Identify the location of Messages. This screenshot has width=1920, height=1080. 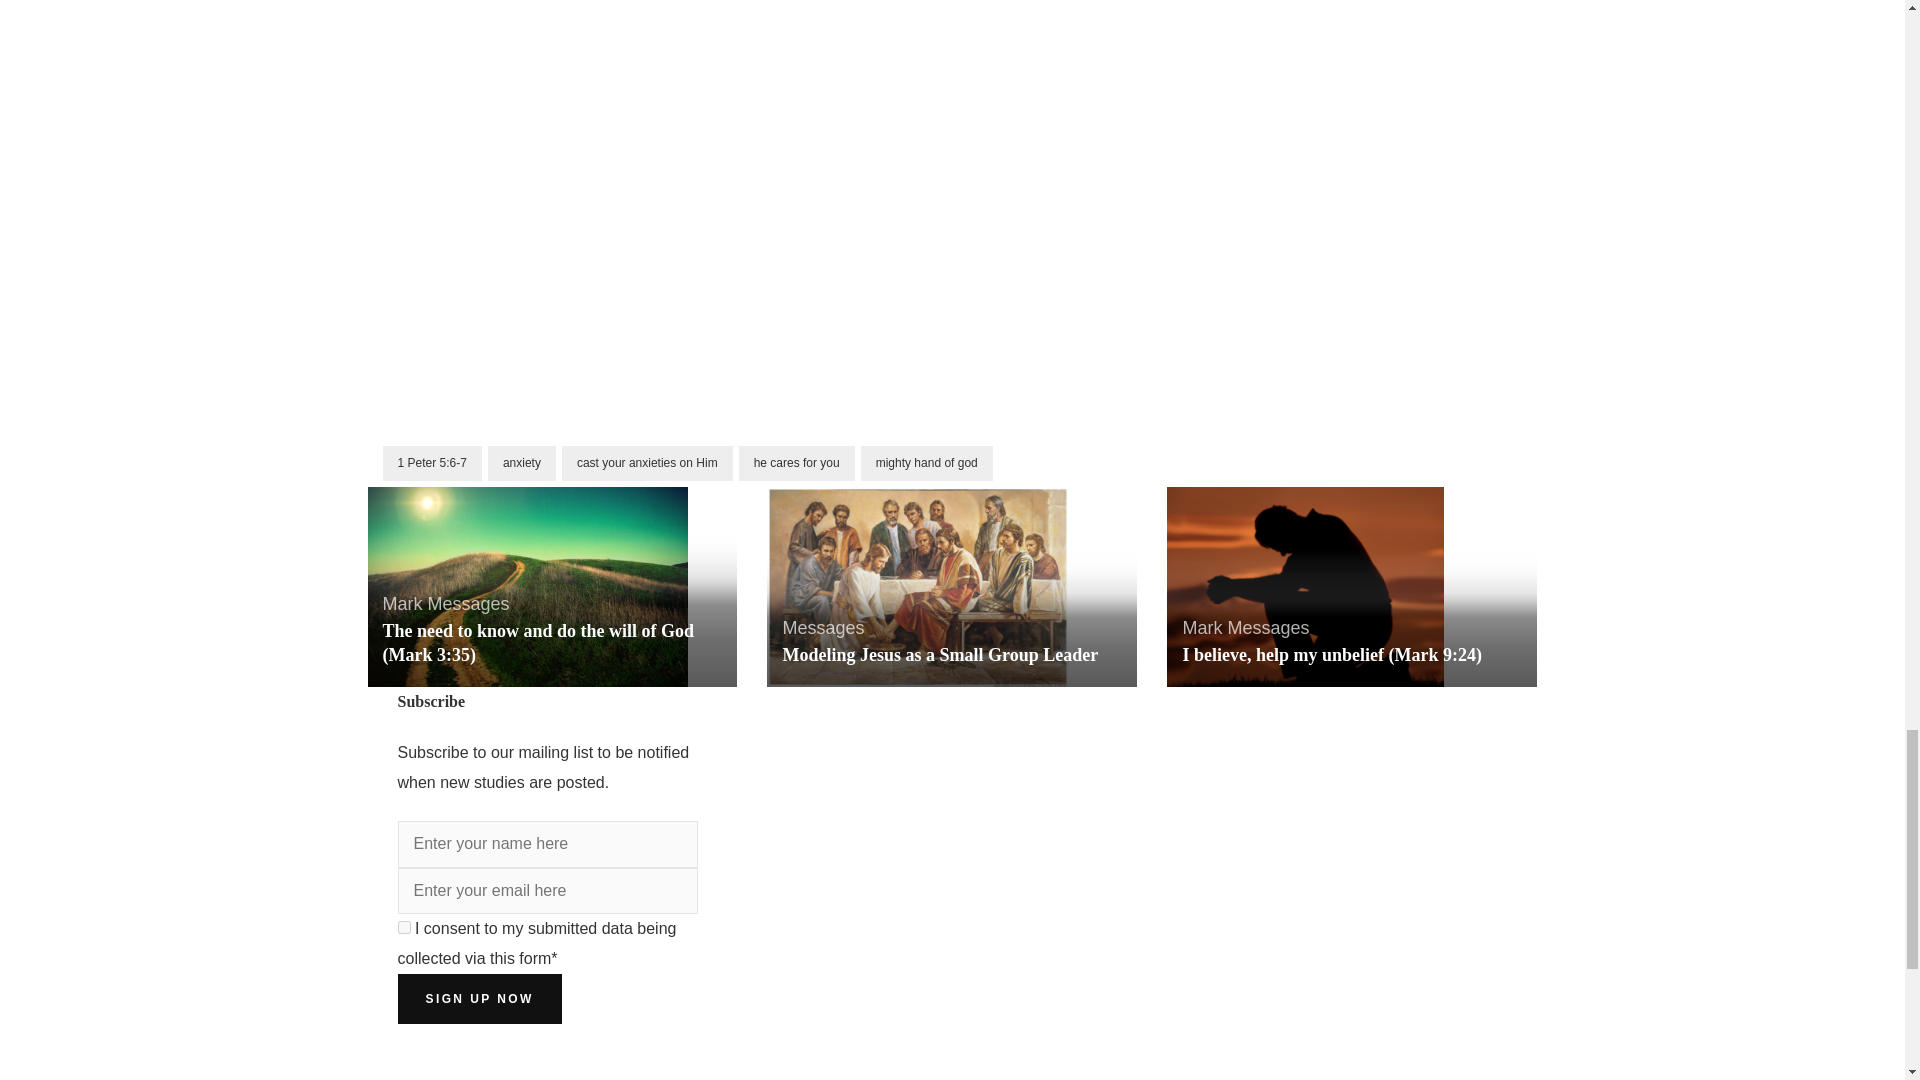
(469, 604).